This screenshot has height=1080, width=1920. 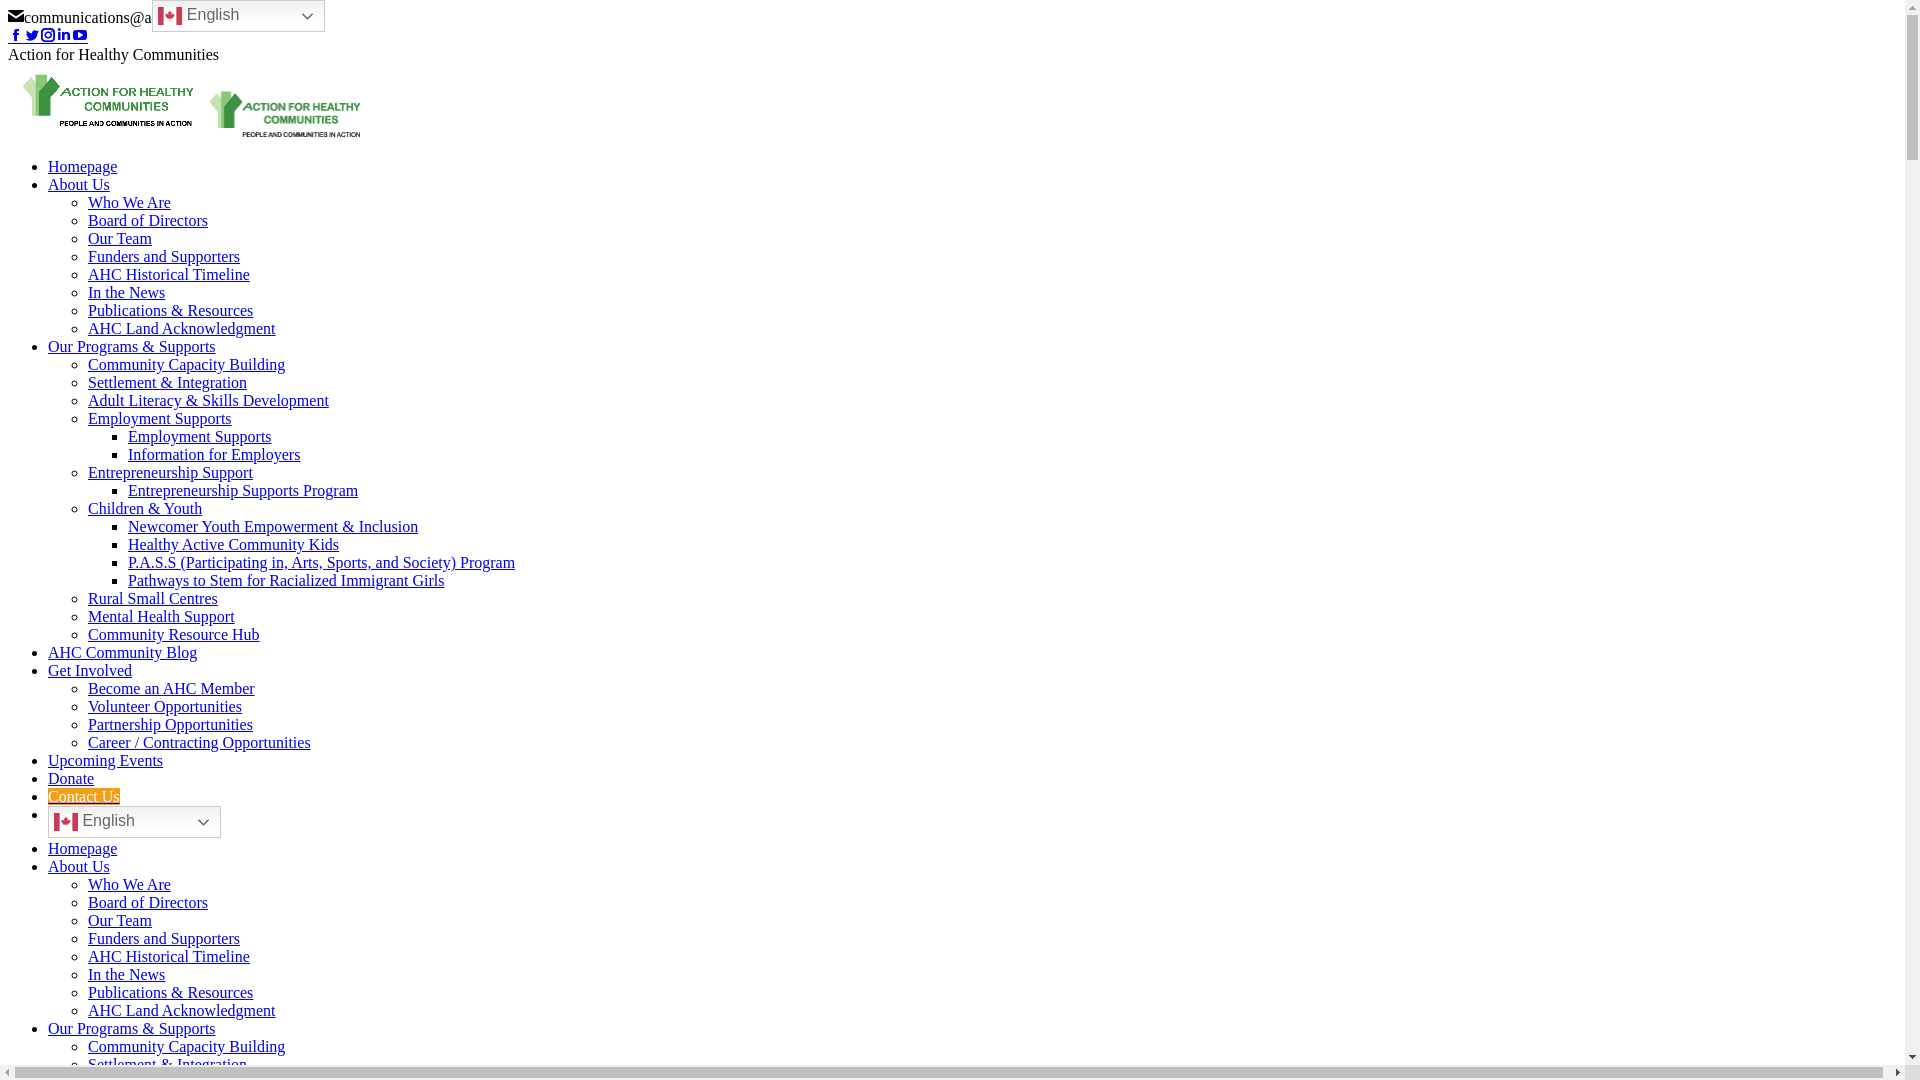 I want to click on English, so click(x=238, y=16).